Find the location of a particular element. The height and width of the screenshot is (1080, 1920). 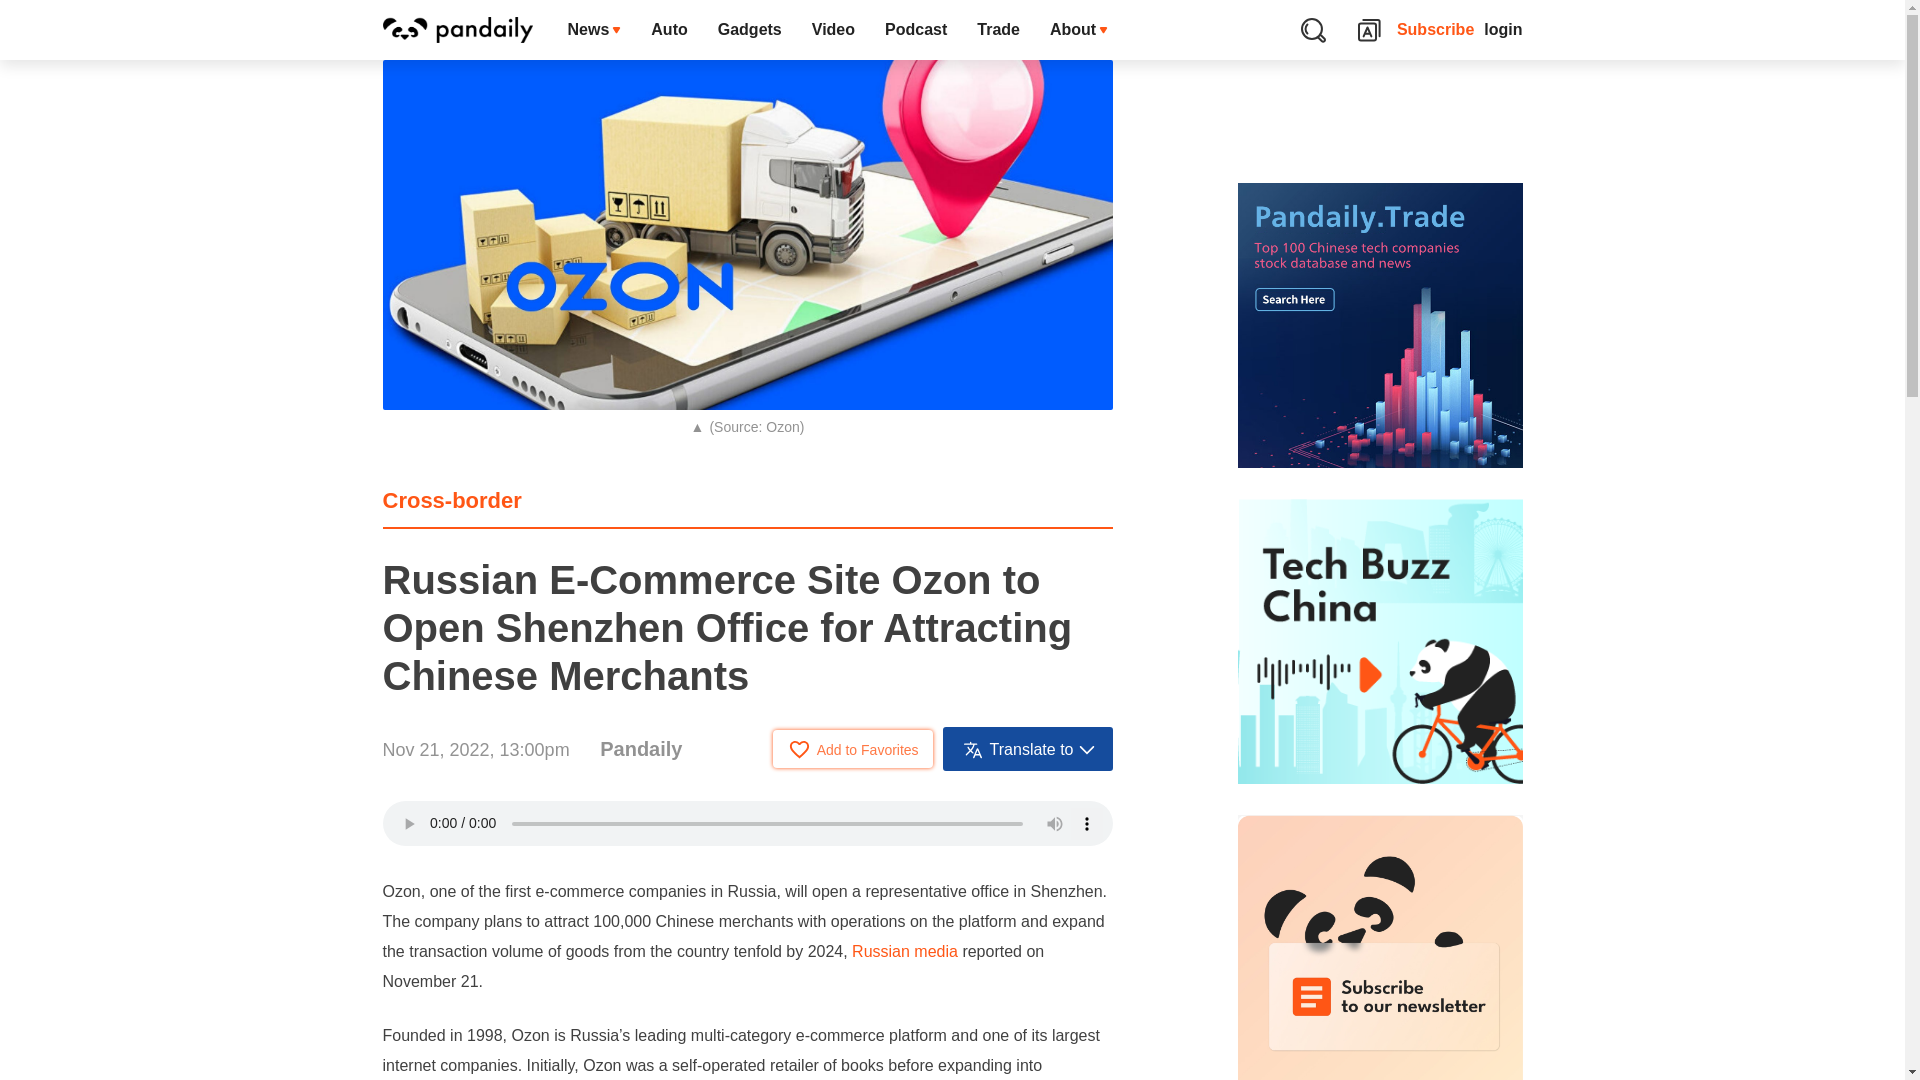

Russian media is located at coordinates (905, 951).